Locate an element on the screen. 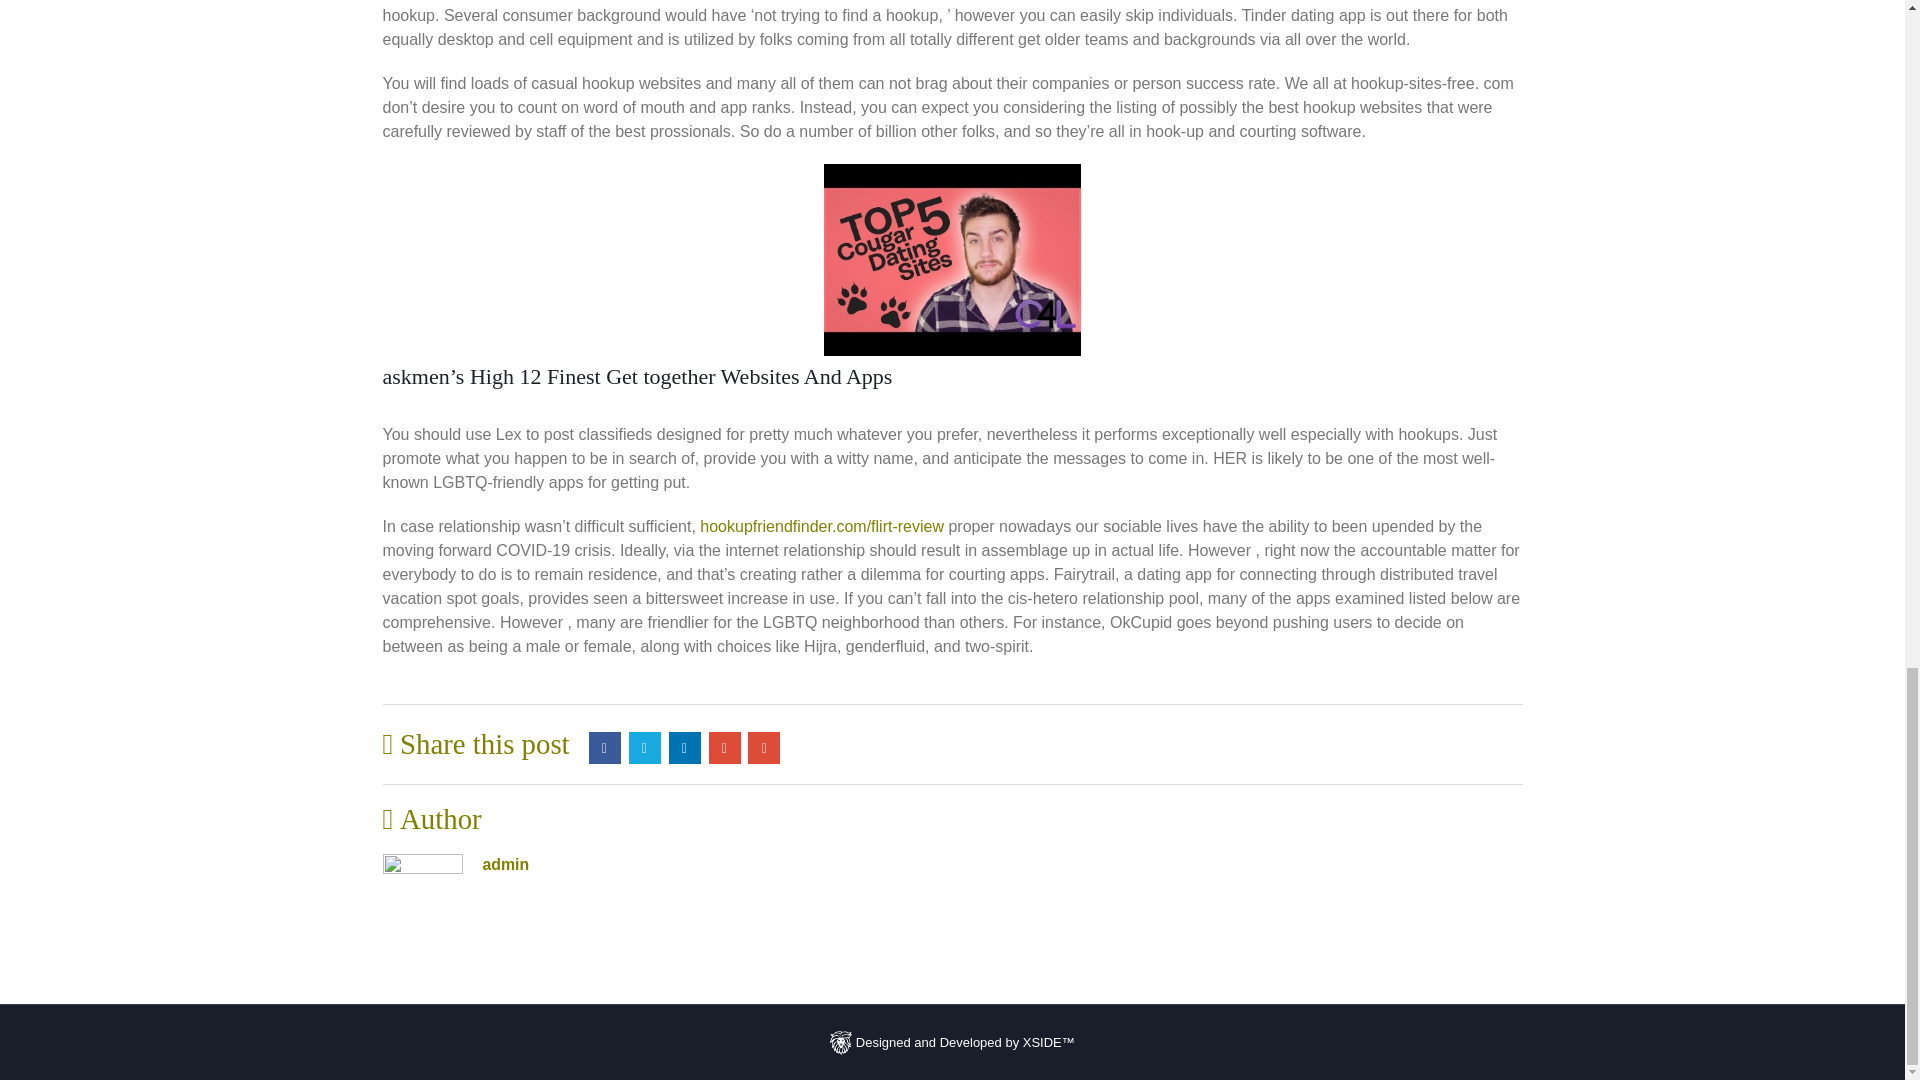 The image size is (1920, 1080). www.xside.ee is located at coordinates (952, 1041).